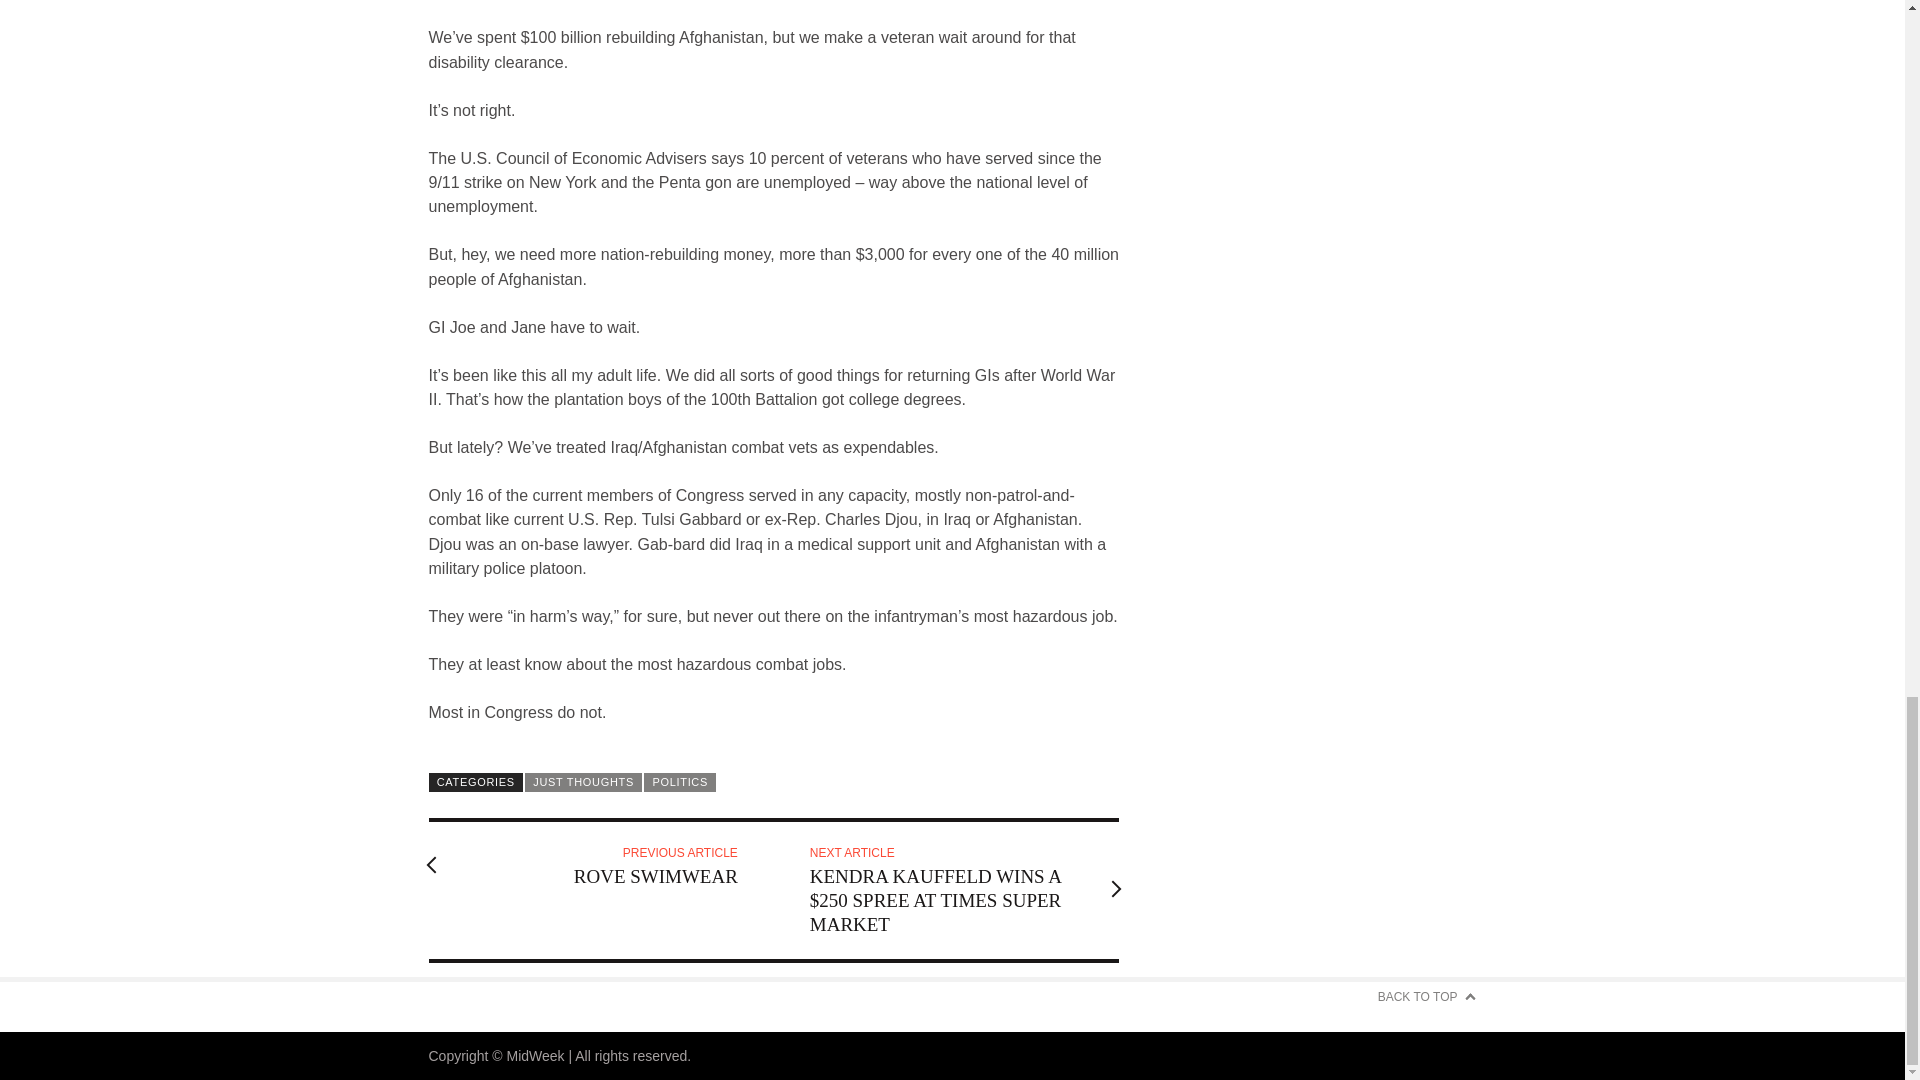  I want to click on View all posts in Just Thoughts, so click(582, 782).